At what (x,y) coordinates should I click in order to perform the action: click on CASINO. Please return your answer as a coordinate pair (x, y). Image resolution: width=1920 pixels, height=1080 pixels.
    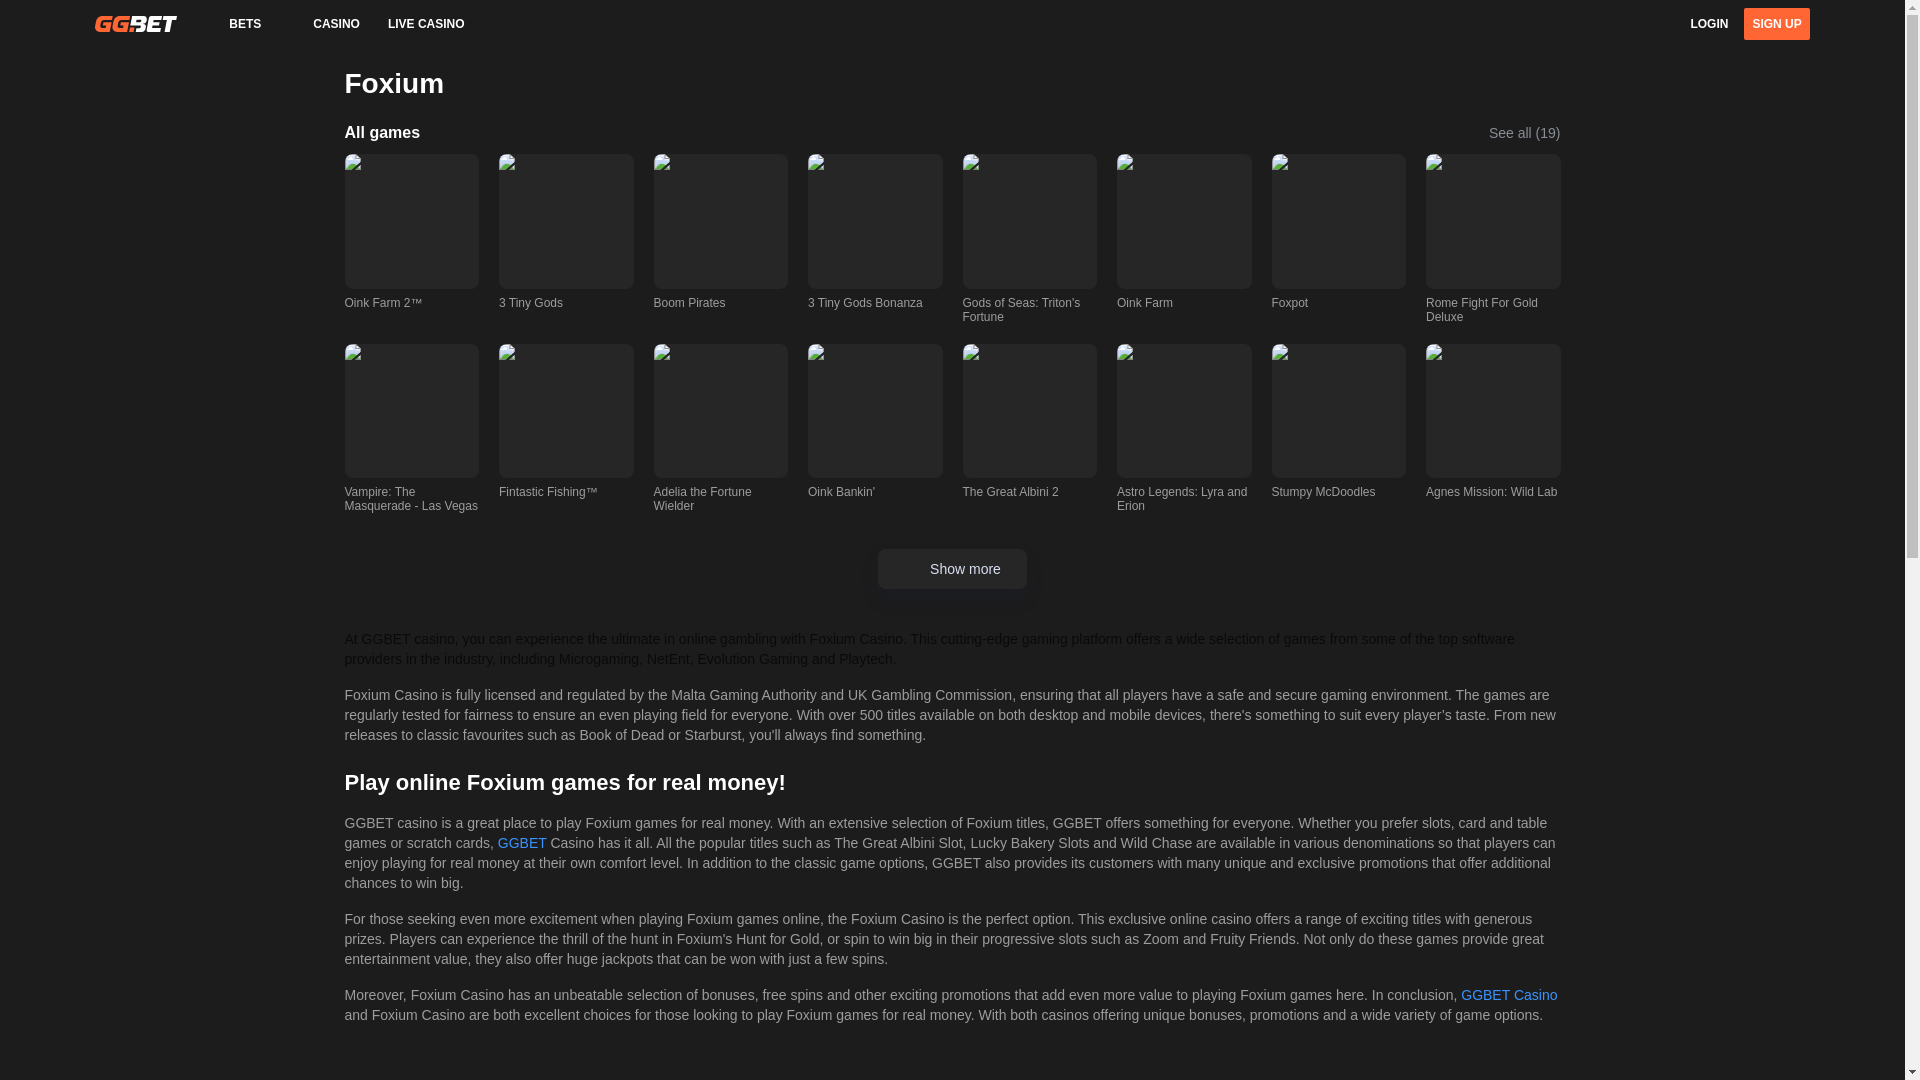
    Looking at the image, I should click on (322, 23).